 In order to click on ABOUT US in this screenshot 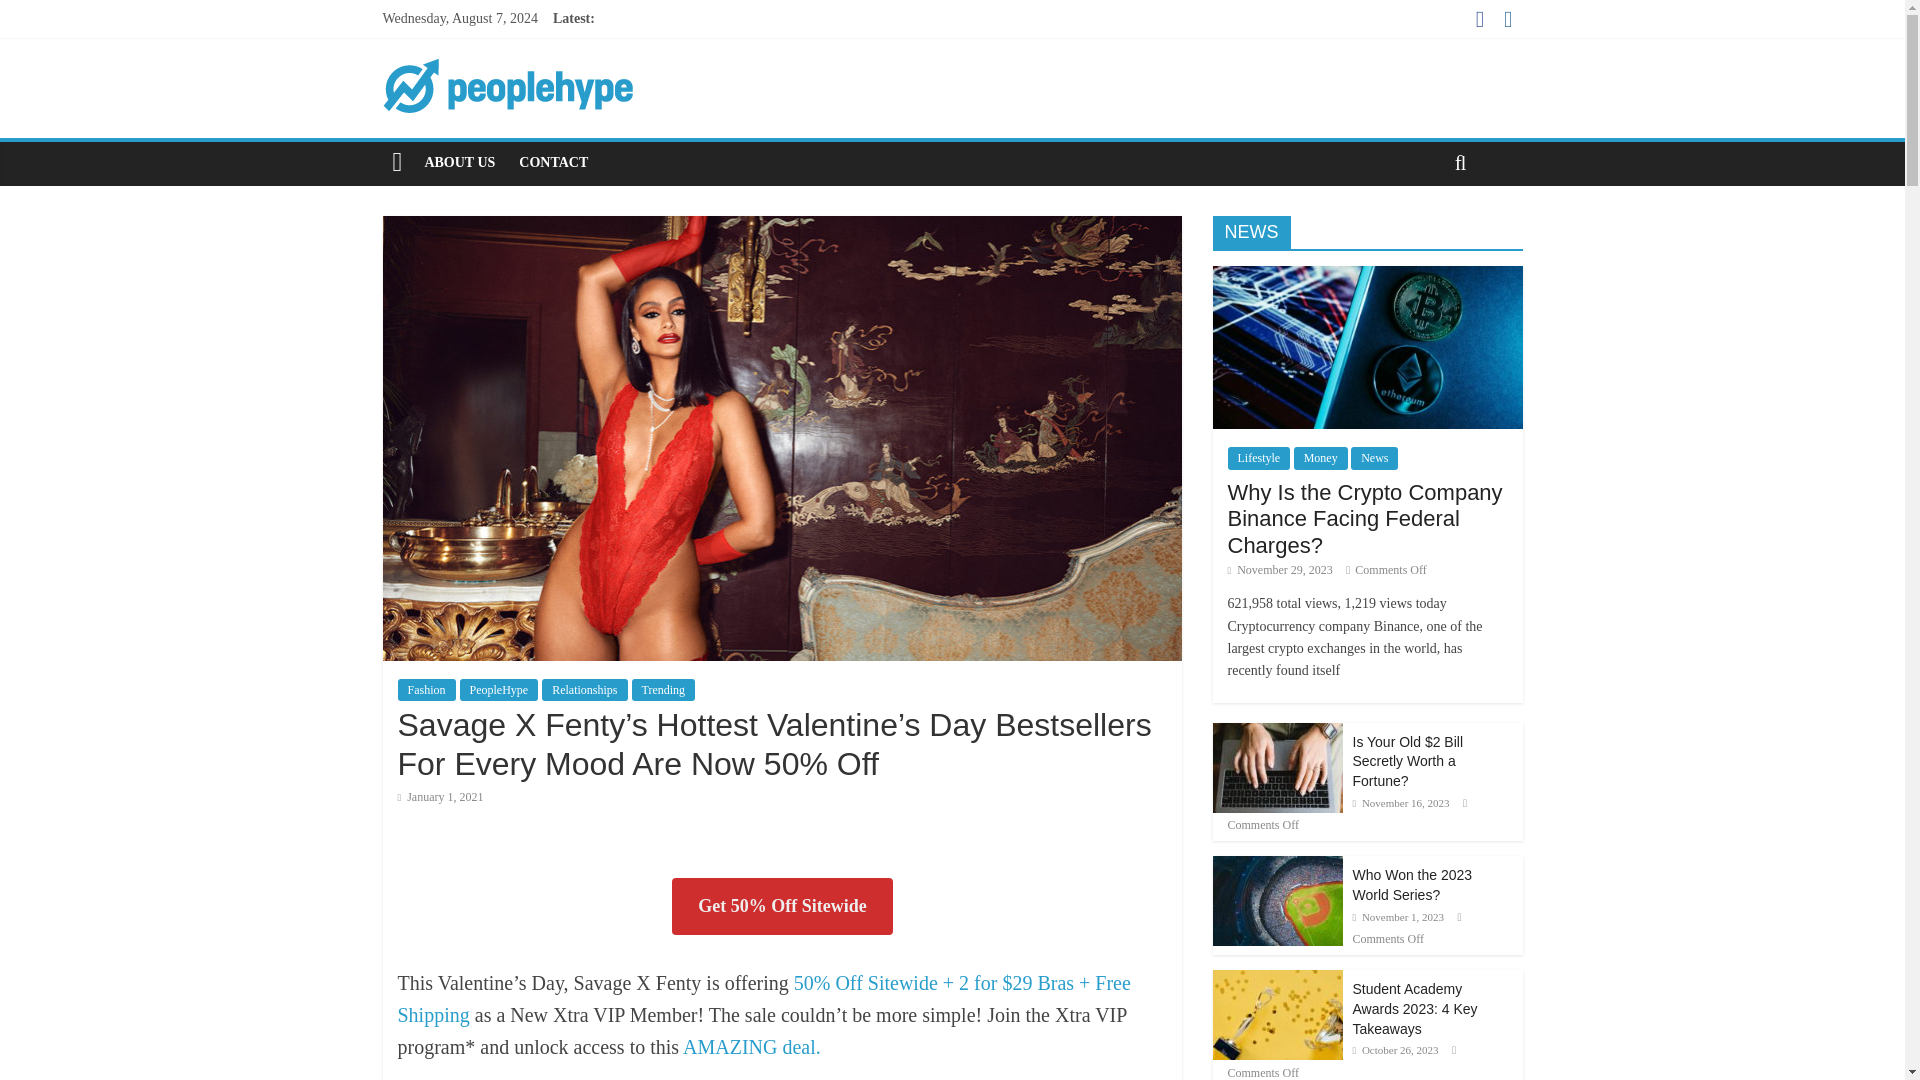, I will do `click(459, 162)`.